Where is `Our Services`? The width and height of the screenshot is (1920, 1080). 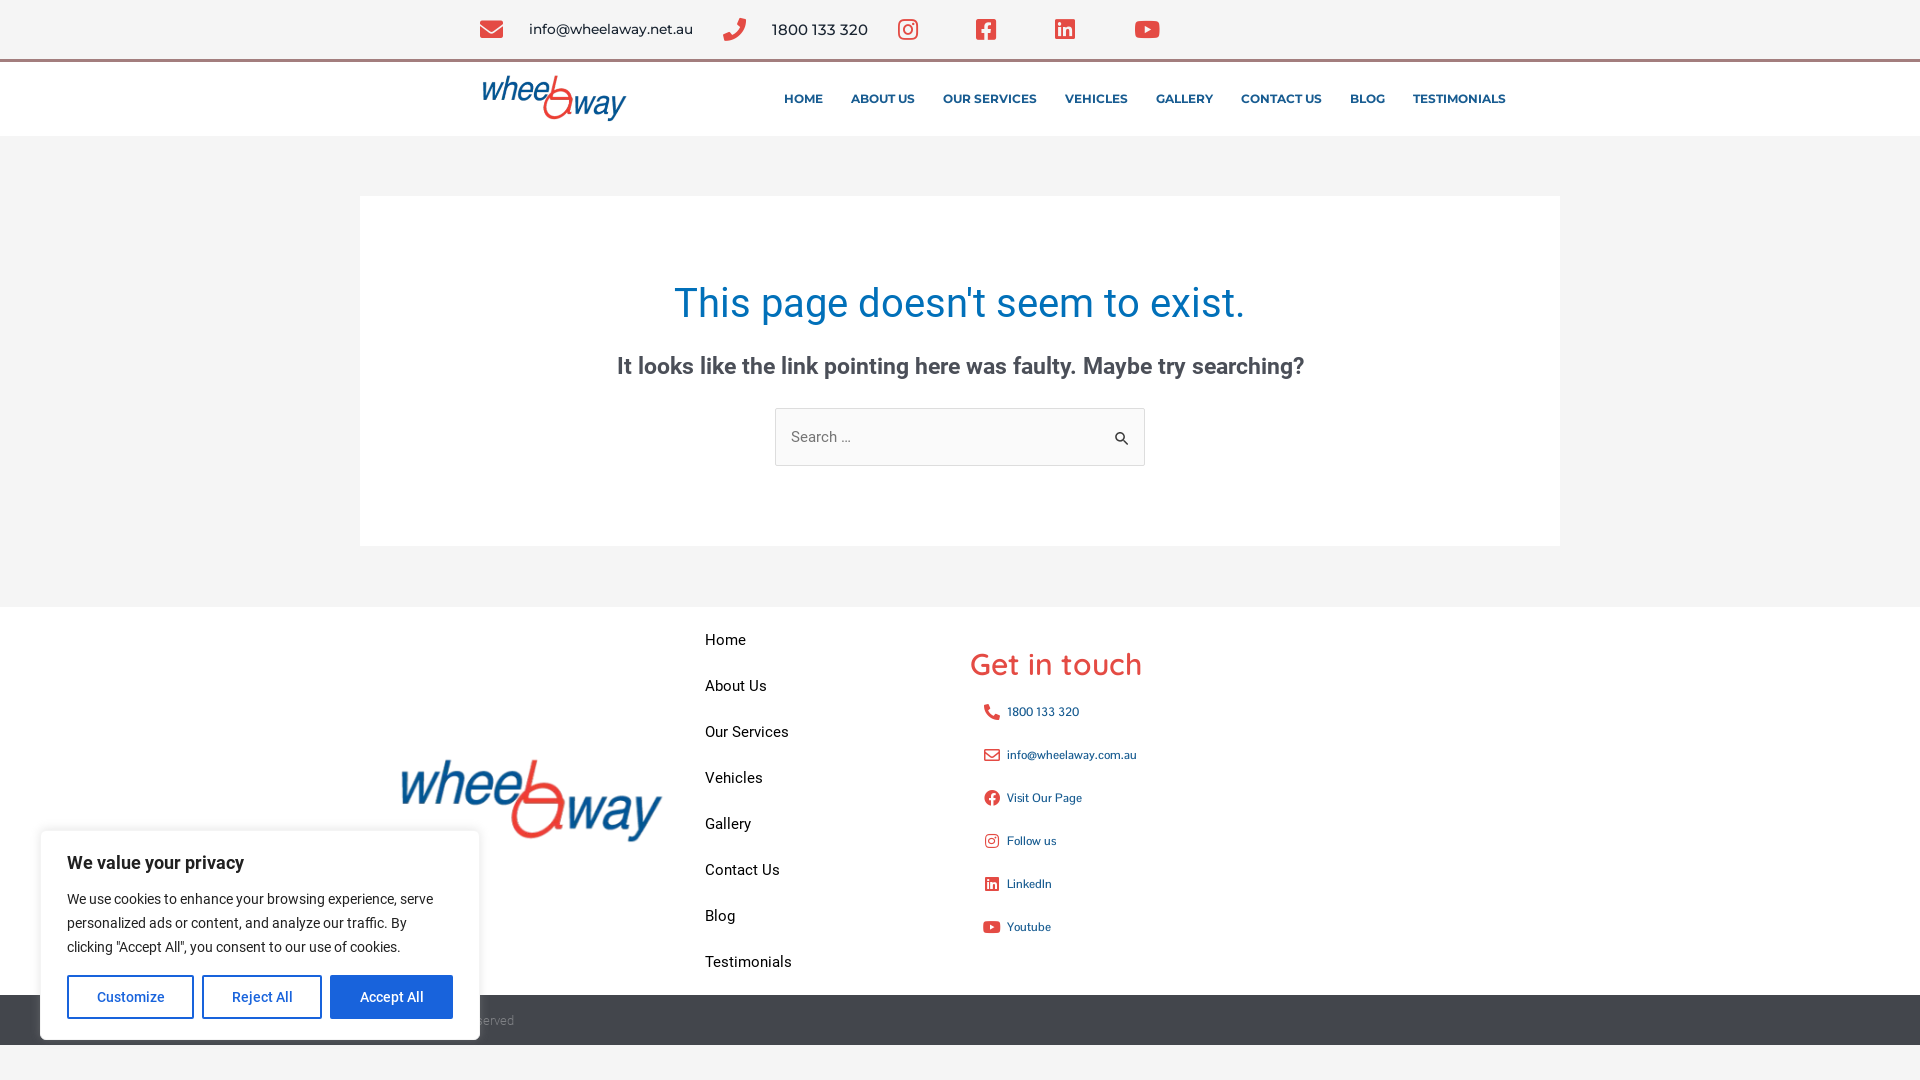
Our Services is located at coordinates (818, 732).